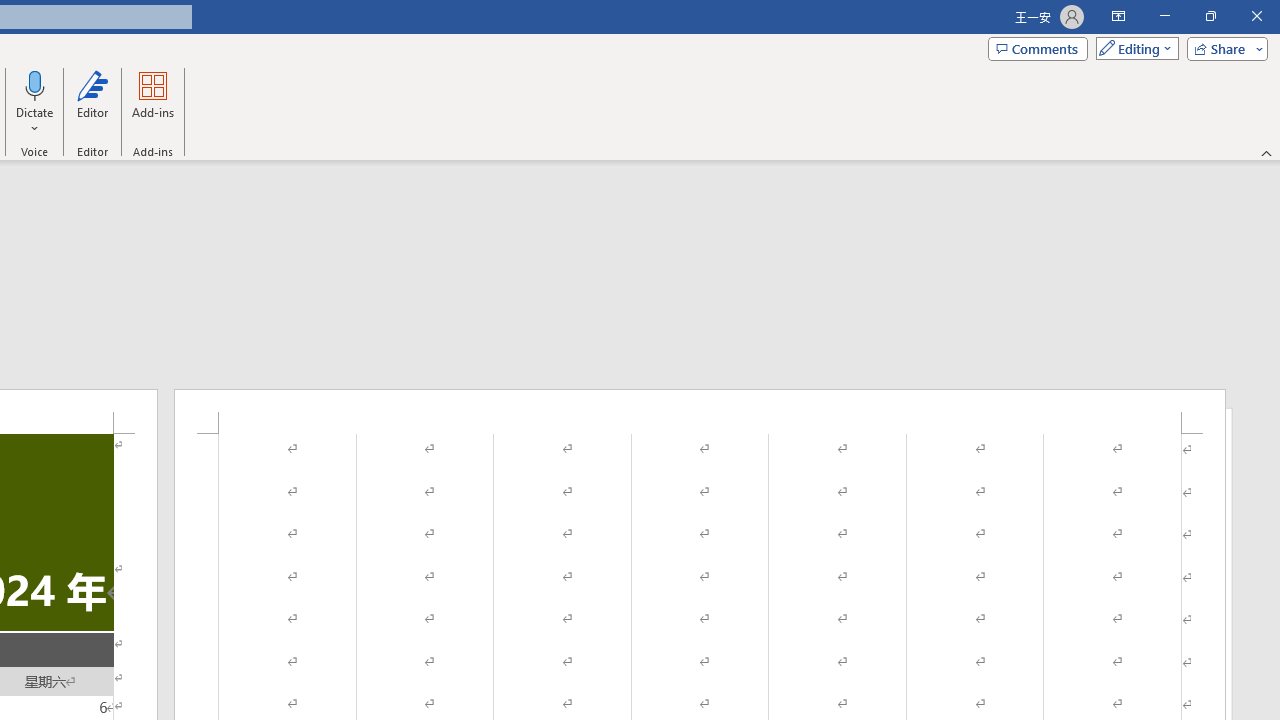  What do you see at coordinates (35, 102) in the screenshot?
I see `Dictate` at bounding box center [35, 102].